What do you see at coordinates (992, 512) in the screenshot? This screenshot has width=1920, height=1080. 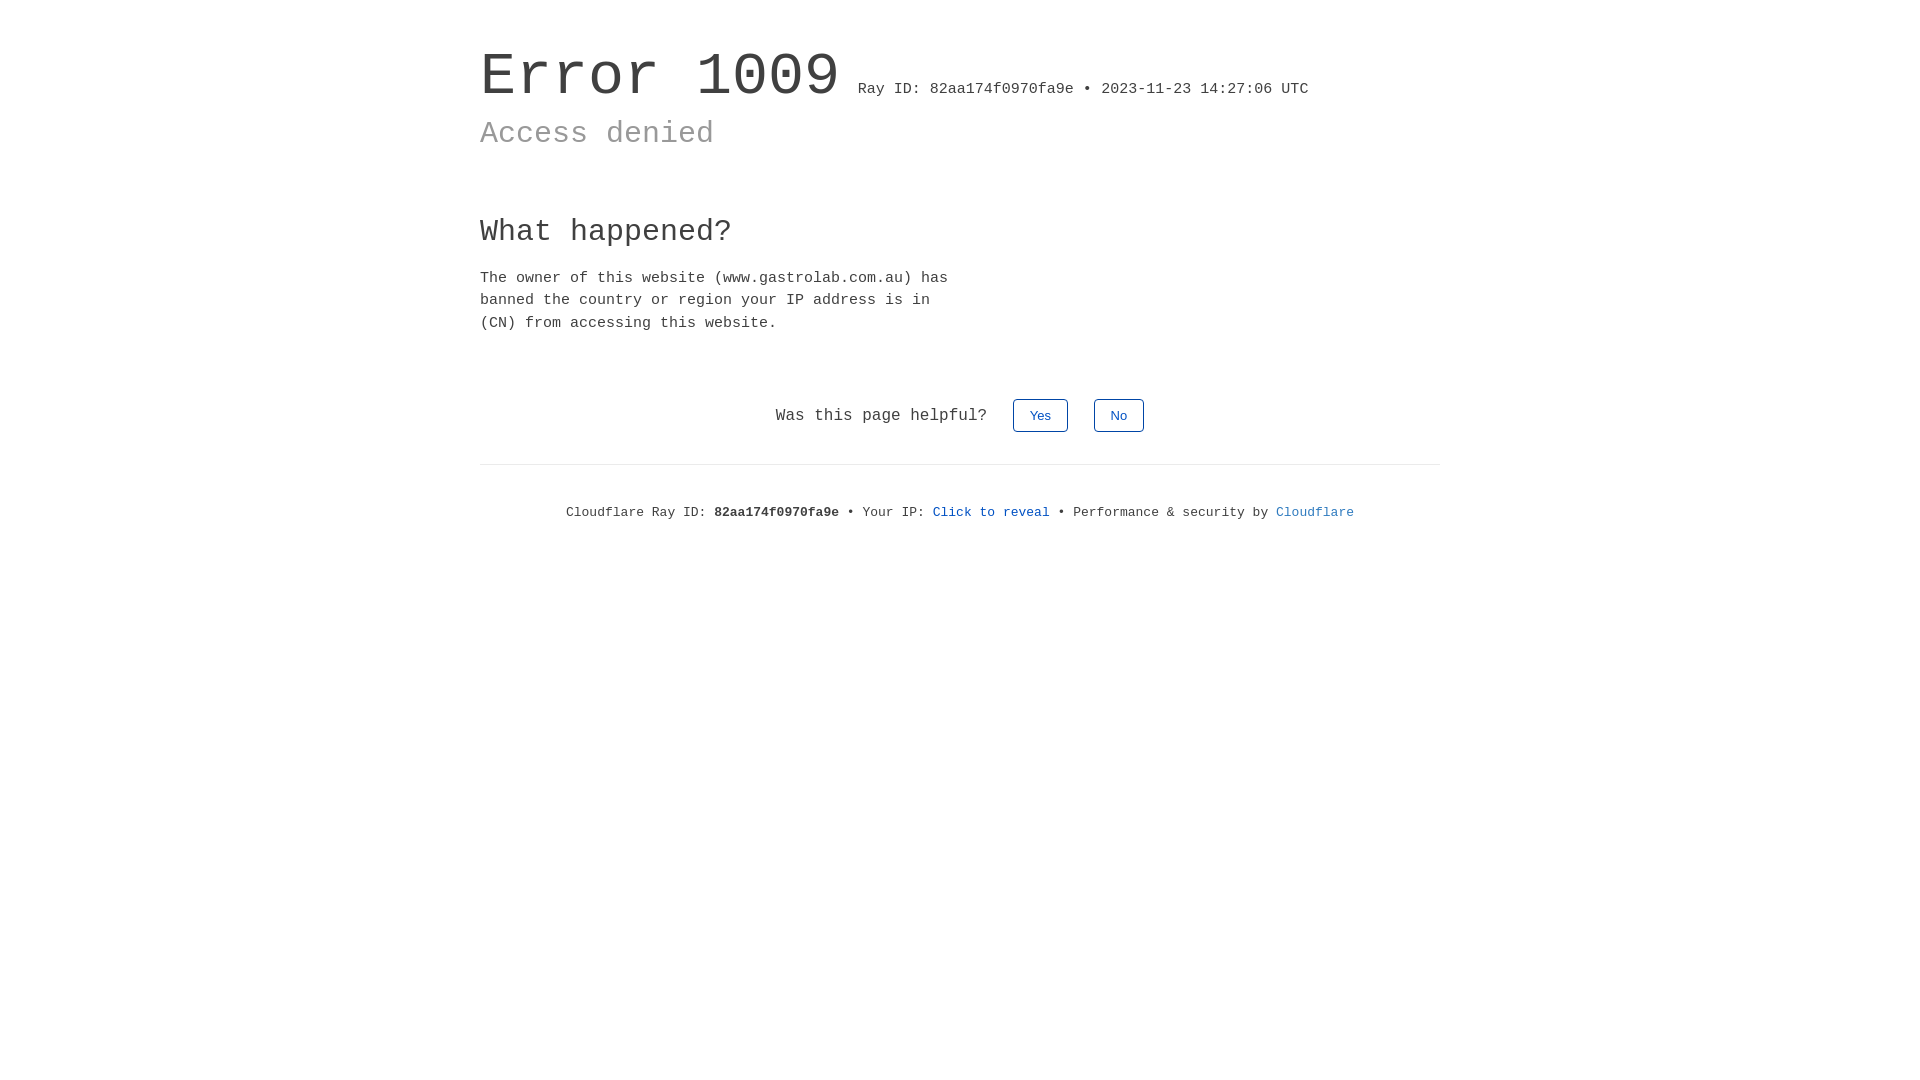 I see `Click to reveal` at bounding box center [992, 512].